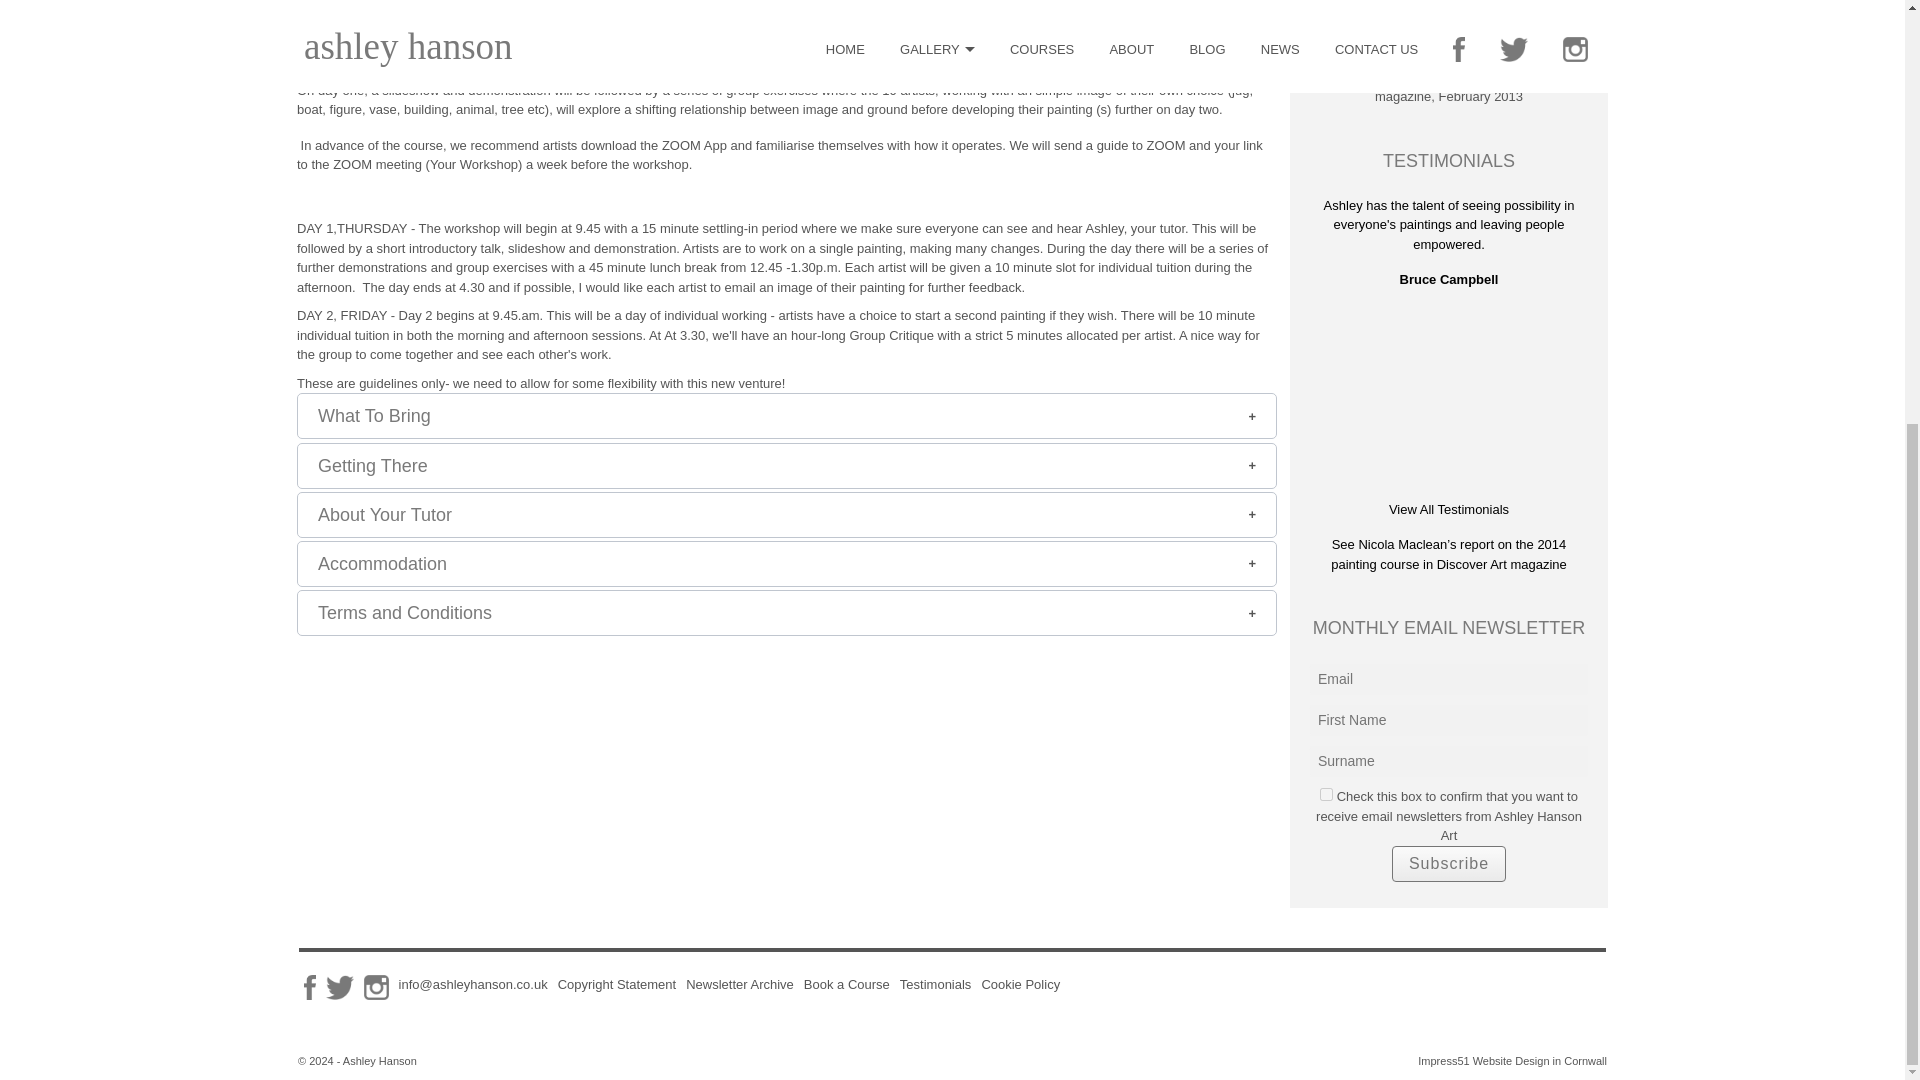  Describe the element at coordinates (1020, 984) in the screenshot. I see `Cookie Policy` at that location.